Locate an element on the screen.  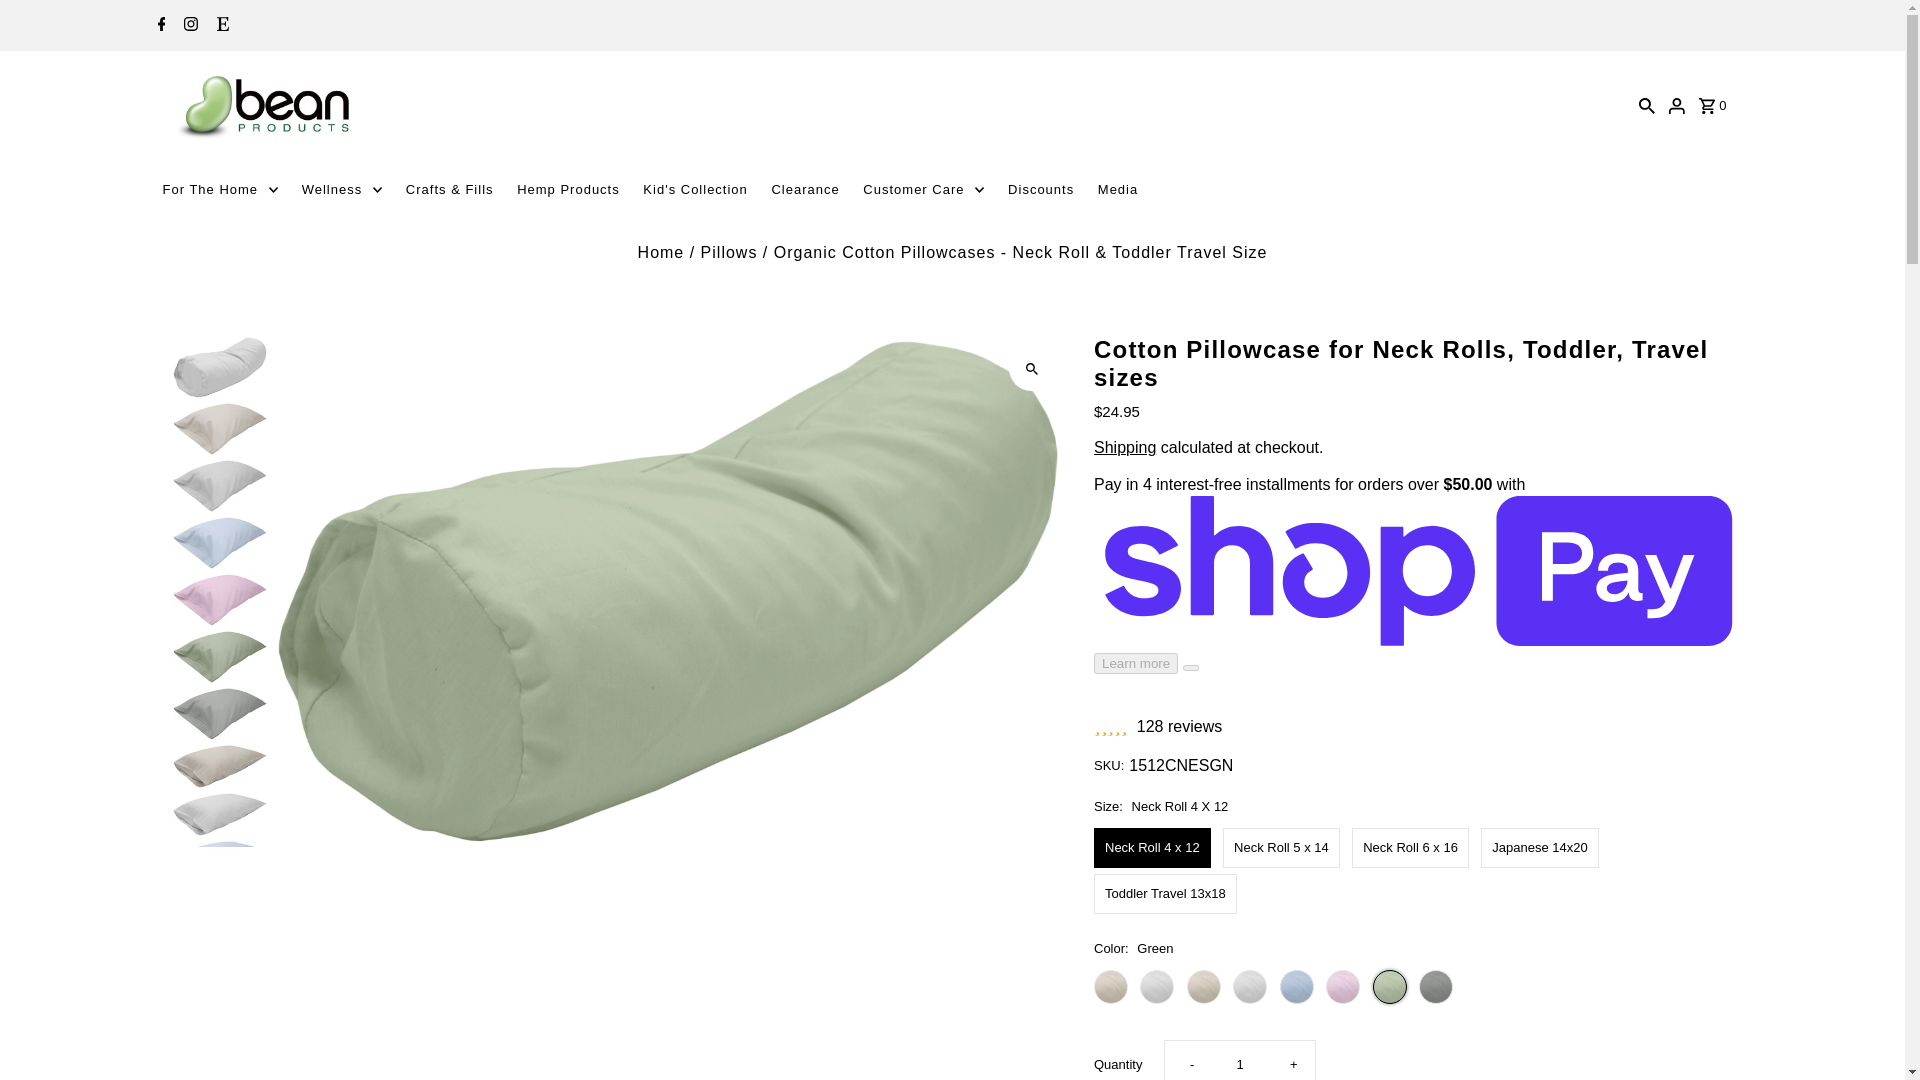
Home is located at coordinates (661, 252).